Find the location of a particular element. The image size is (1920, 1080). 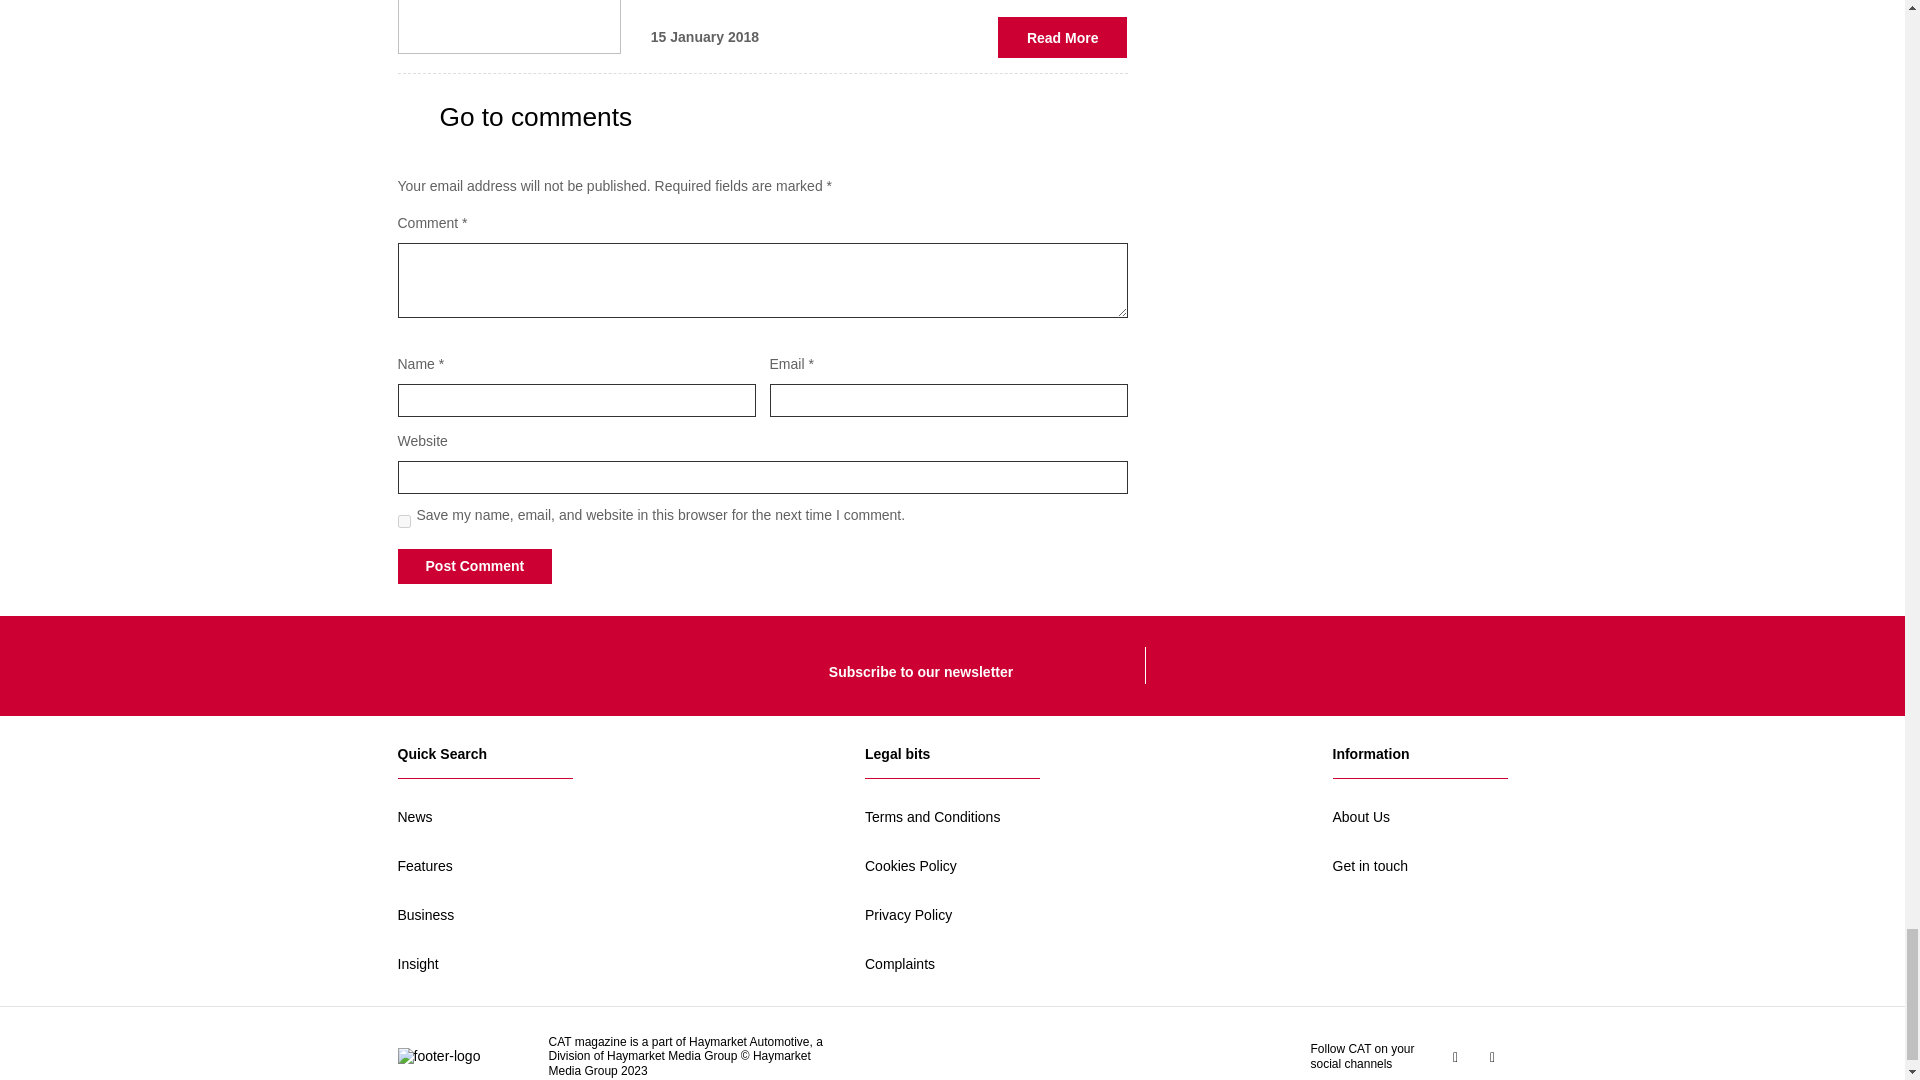

Read More is located at coordinates (1063, 38).